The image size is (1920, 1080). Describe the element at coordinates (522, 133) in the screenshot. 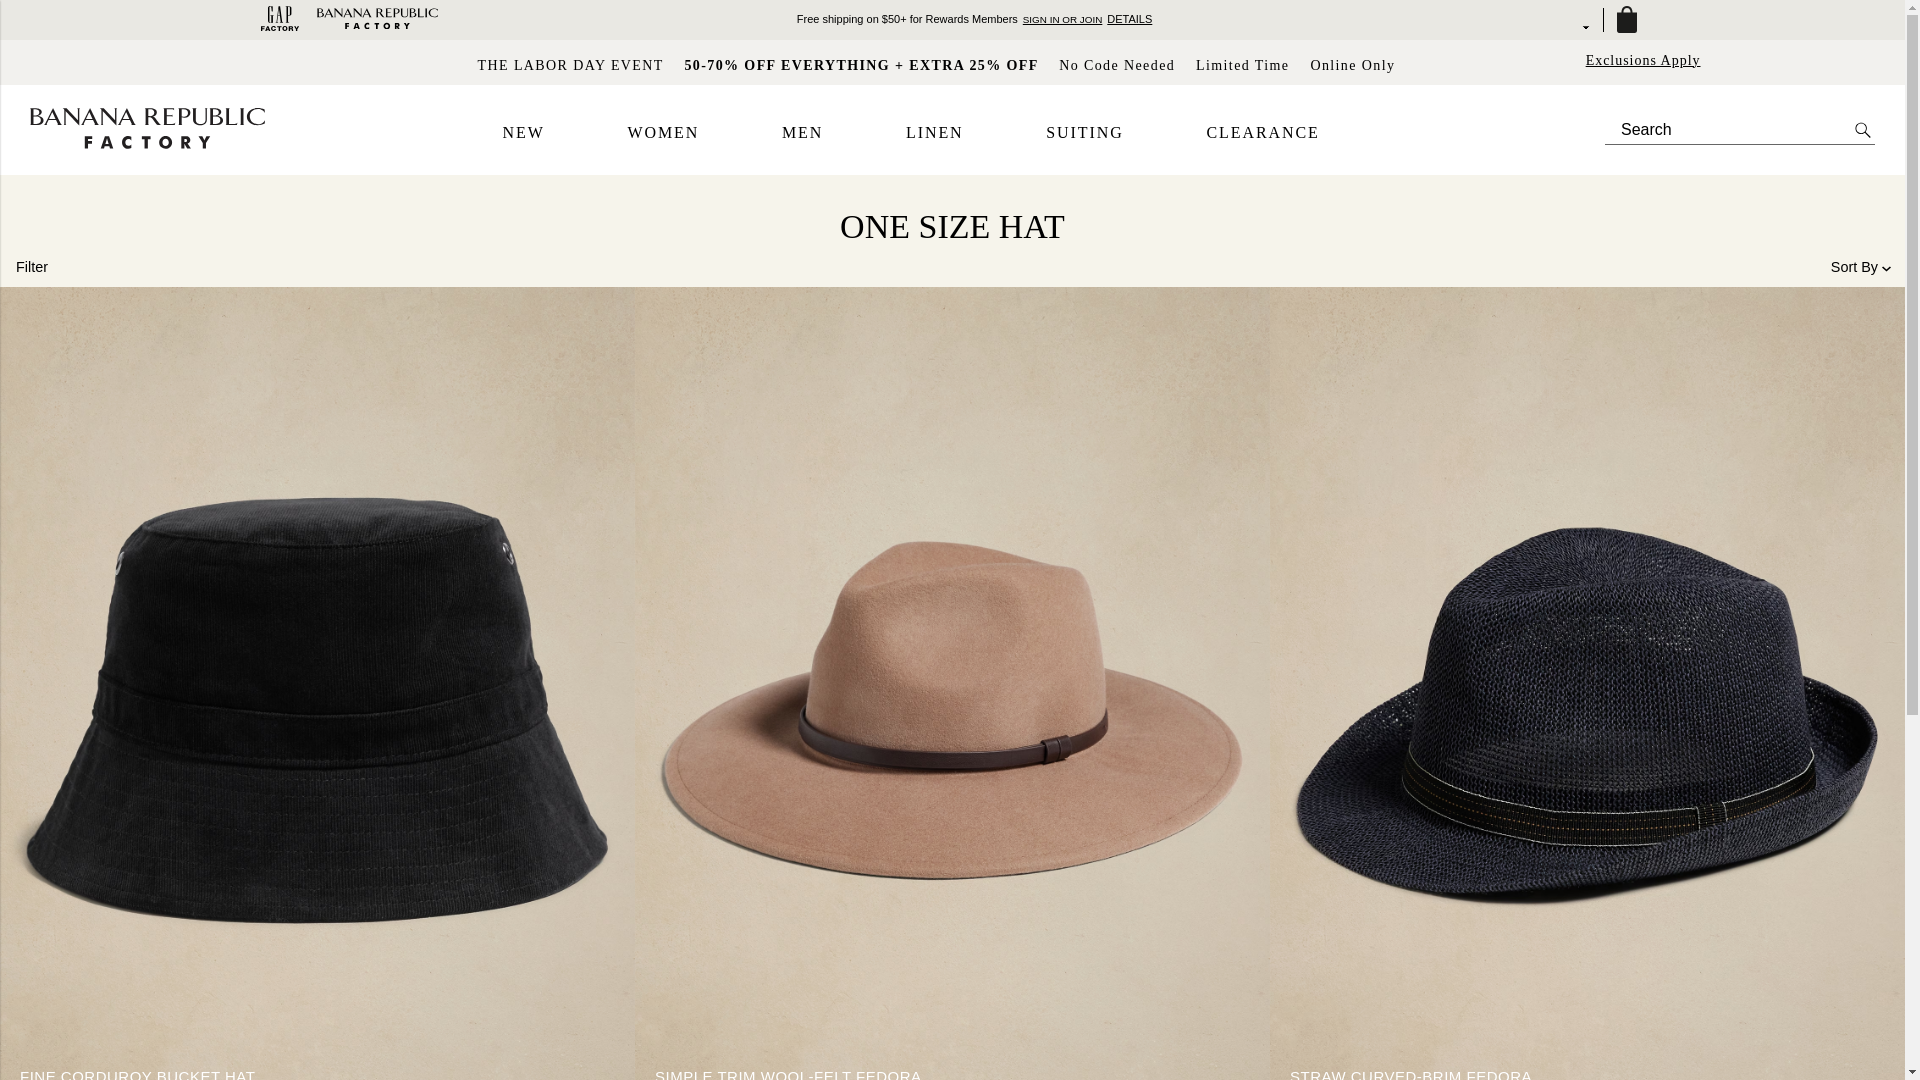

I see `NEW` at that location.